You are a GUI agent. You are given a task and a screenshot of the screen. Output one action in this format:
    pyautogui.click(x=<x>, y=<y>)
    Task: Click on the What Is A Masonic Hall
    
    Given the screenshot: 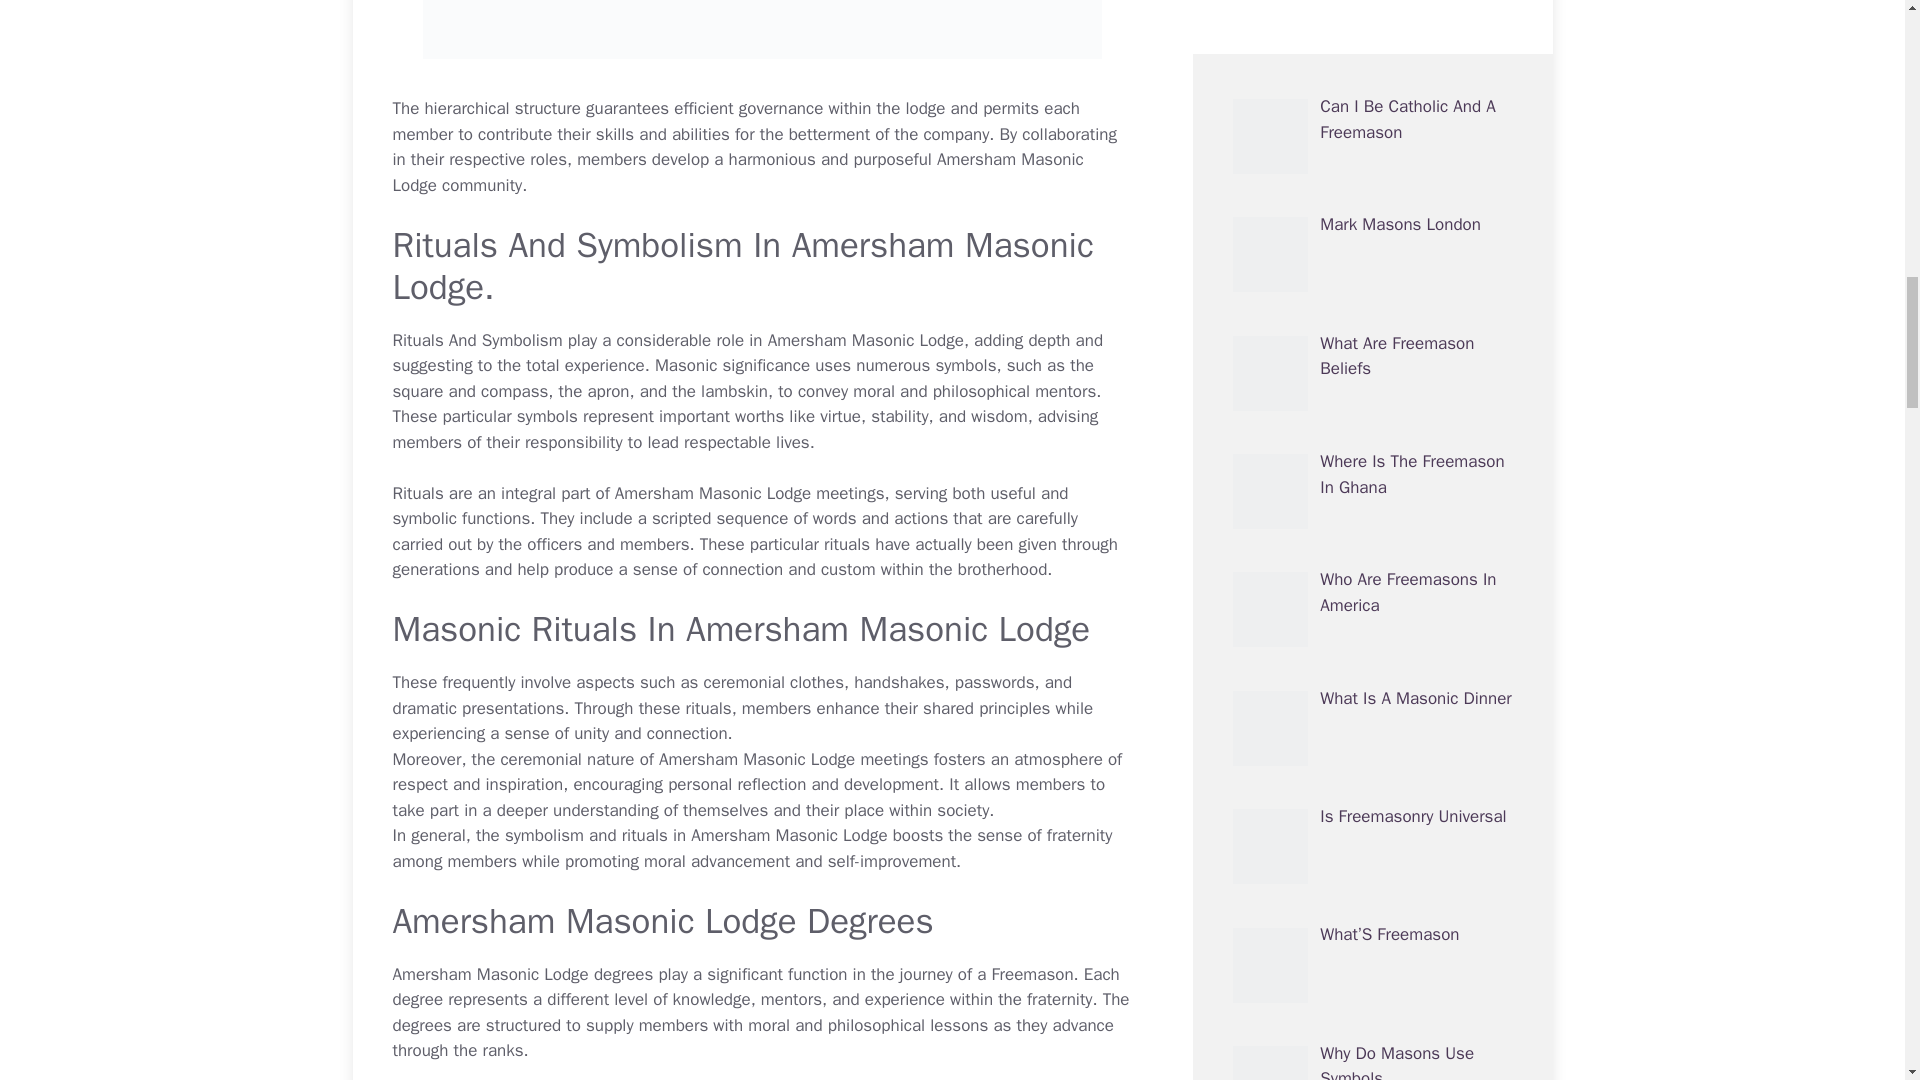 What is the action you would take?
    pyautogui.click(x=1406, y=291)
    